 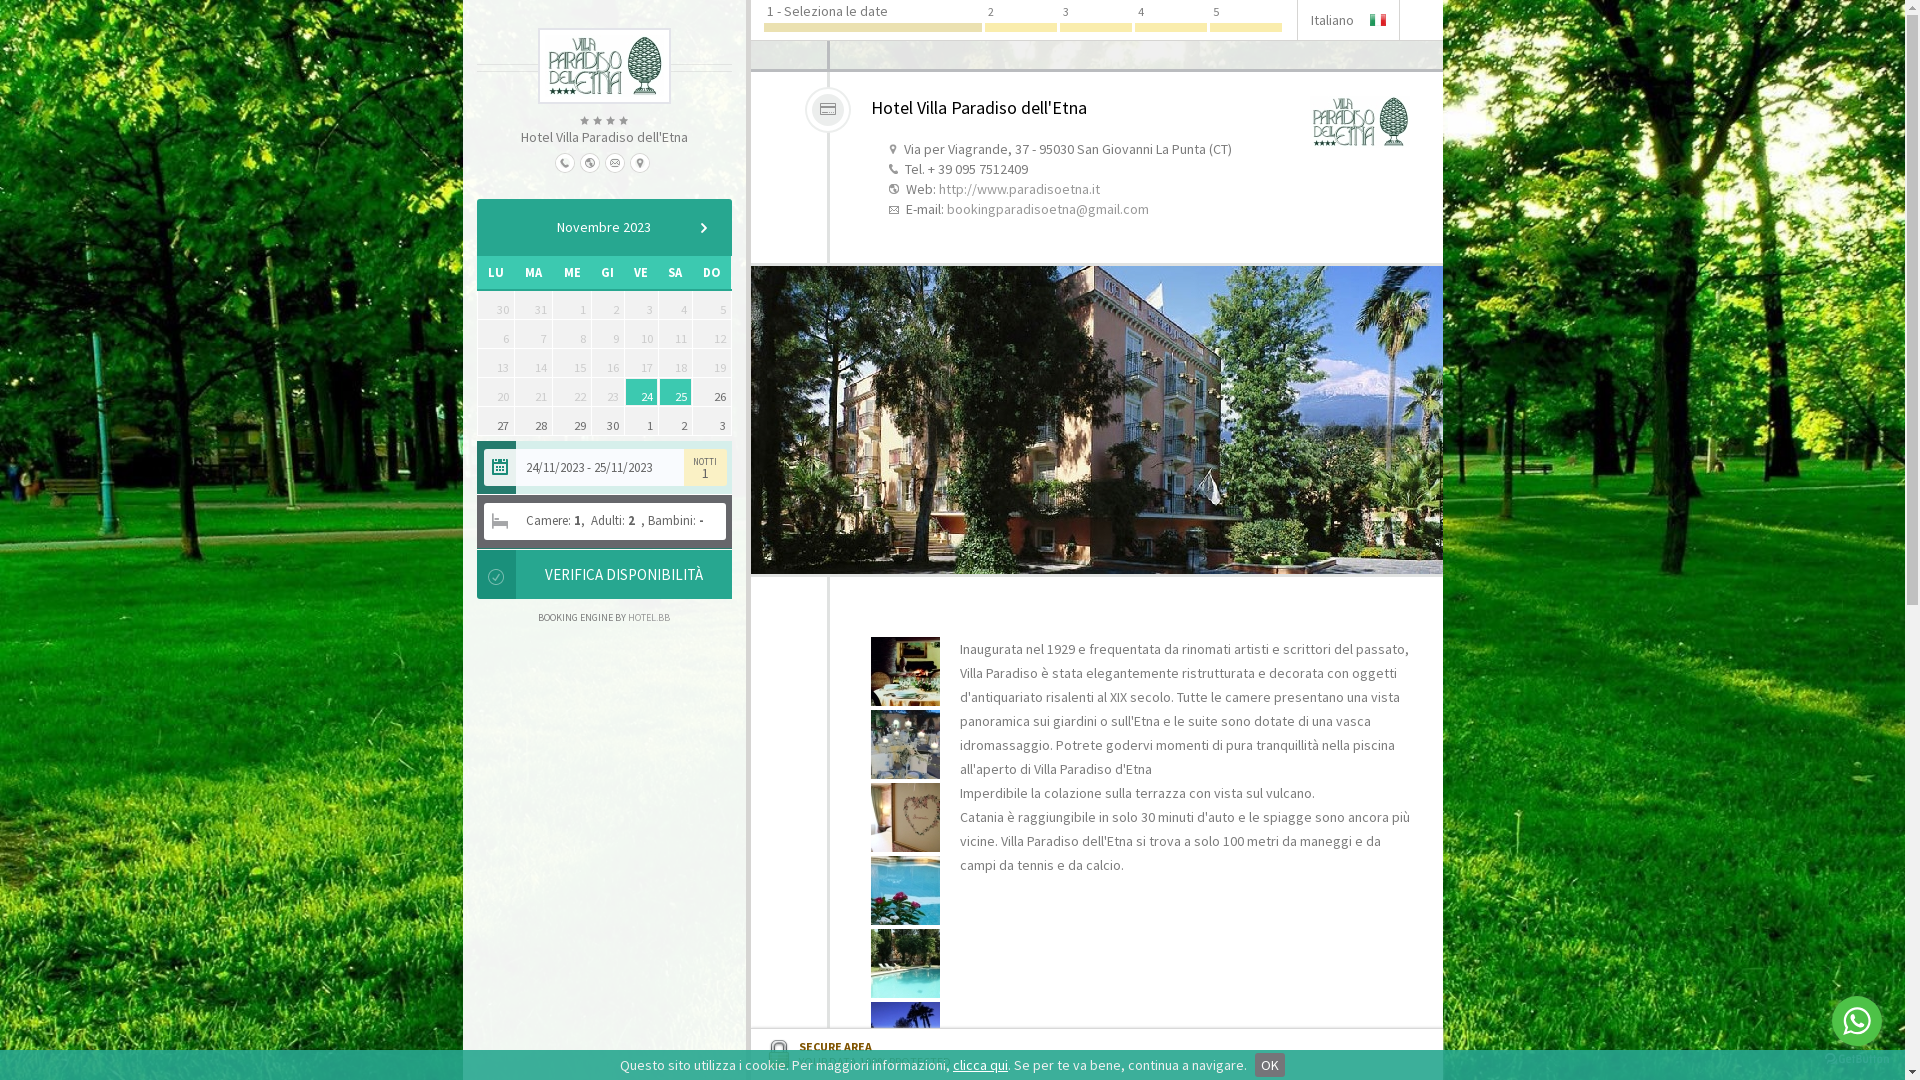 I want to click on 30, so click(x=608, y=421).